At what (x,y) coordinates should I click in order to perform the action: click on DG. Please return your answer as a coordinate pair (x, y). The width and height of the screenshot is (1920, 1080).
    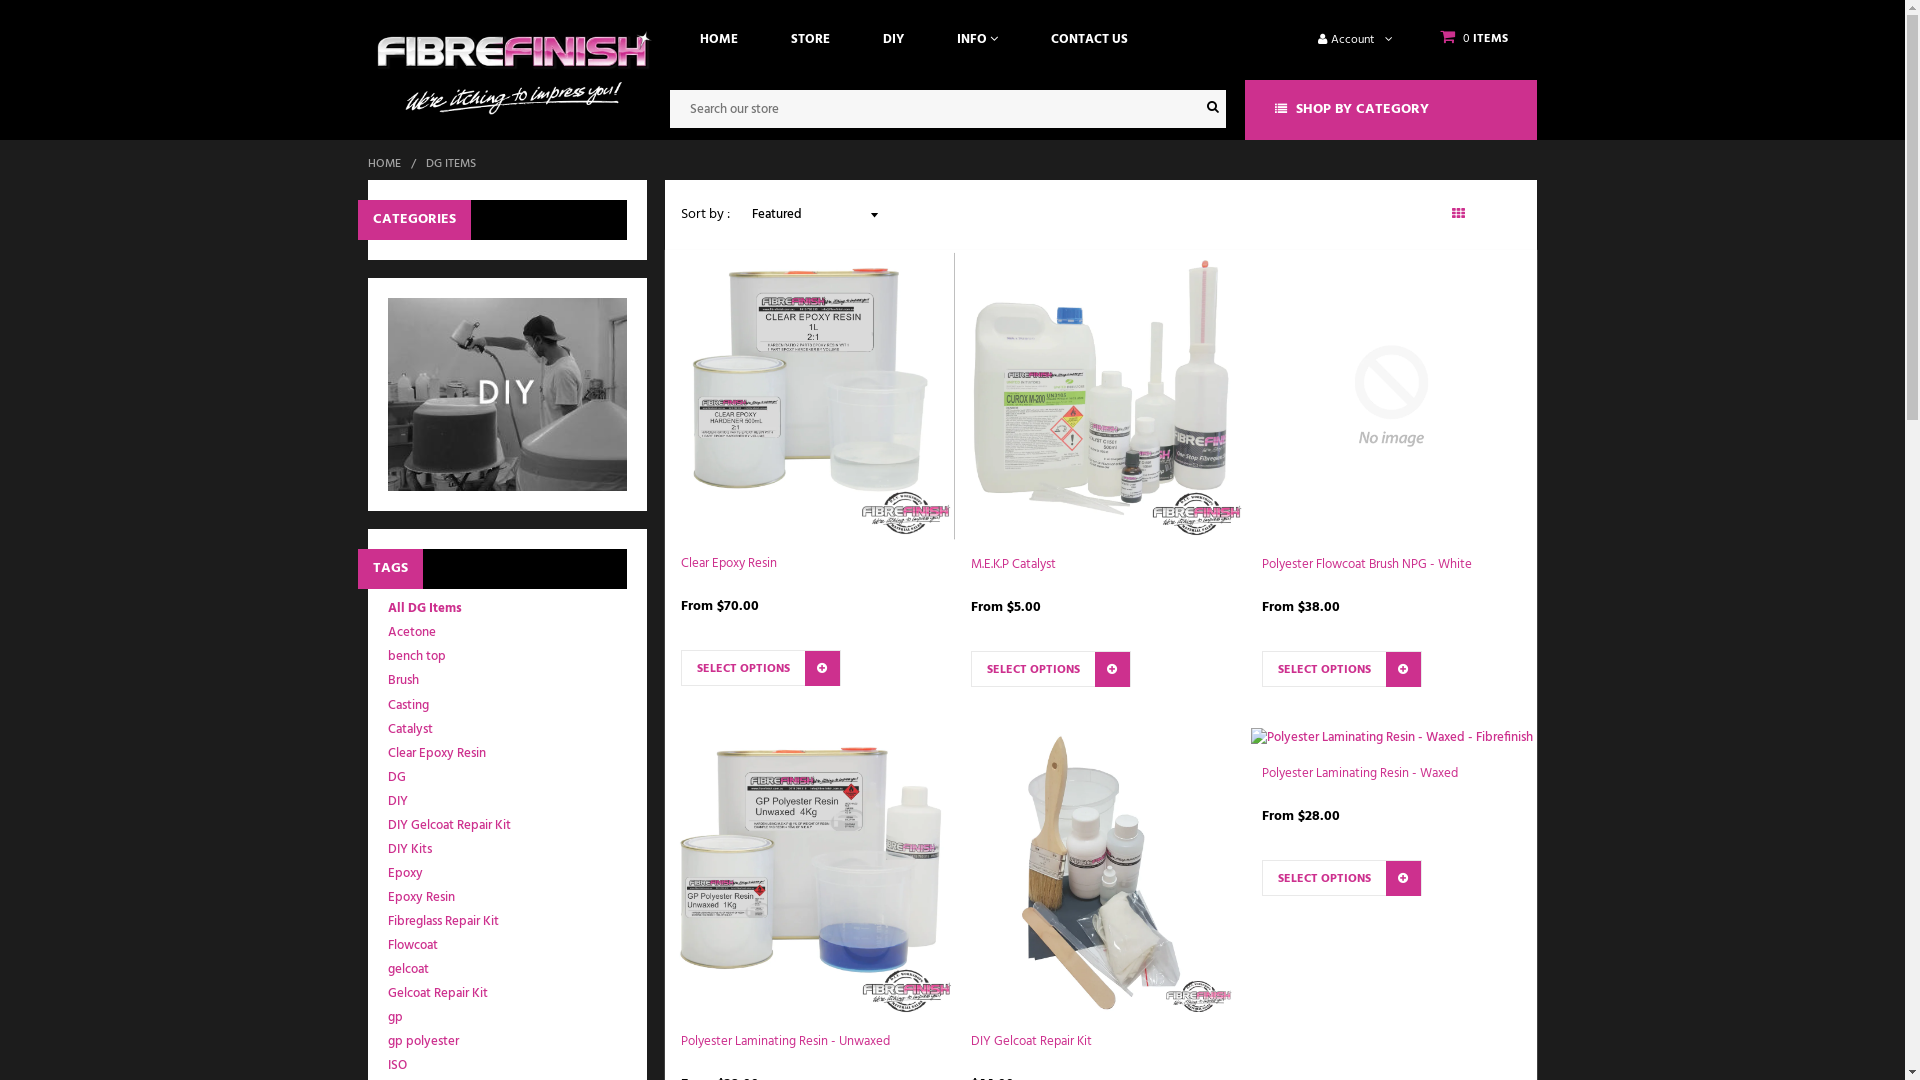
    Looking at the image, I should click on (397, 778).